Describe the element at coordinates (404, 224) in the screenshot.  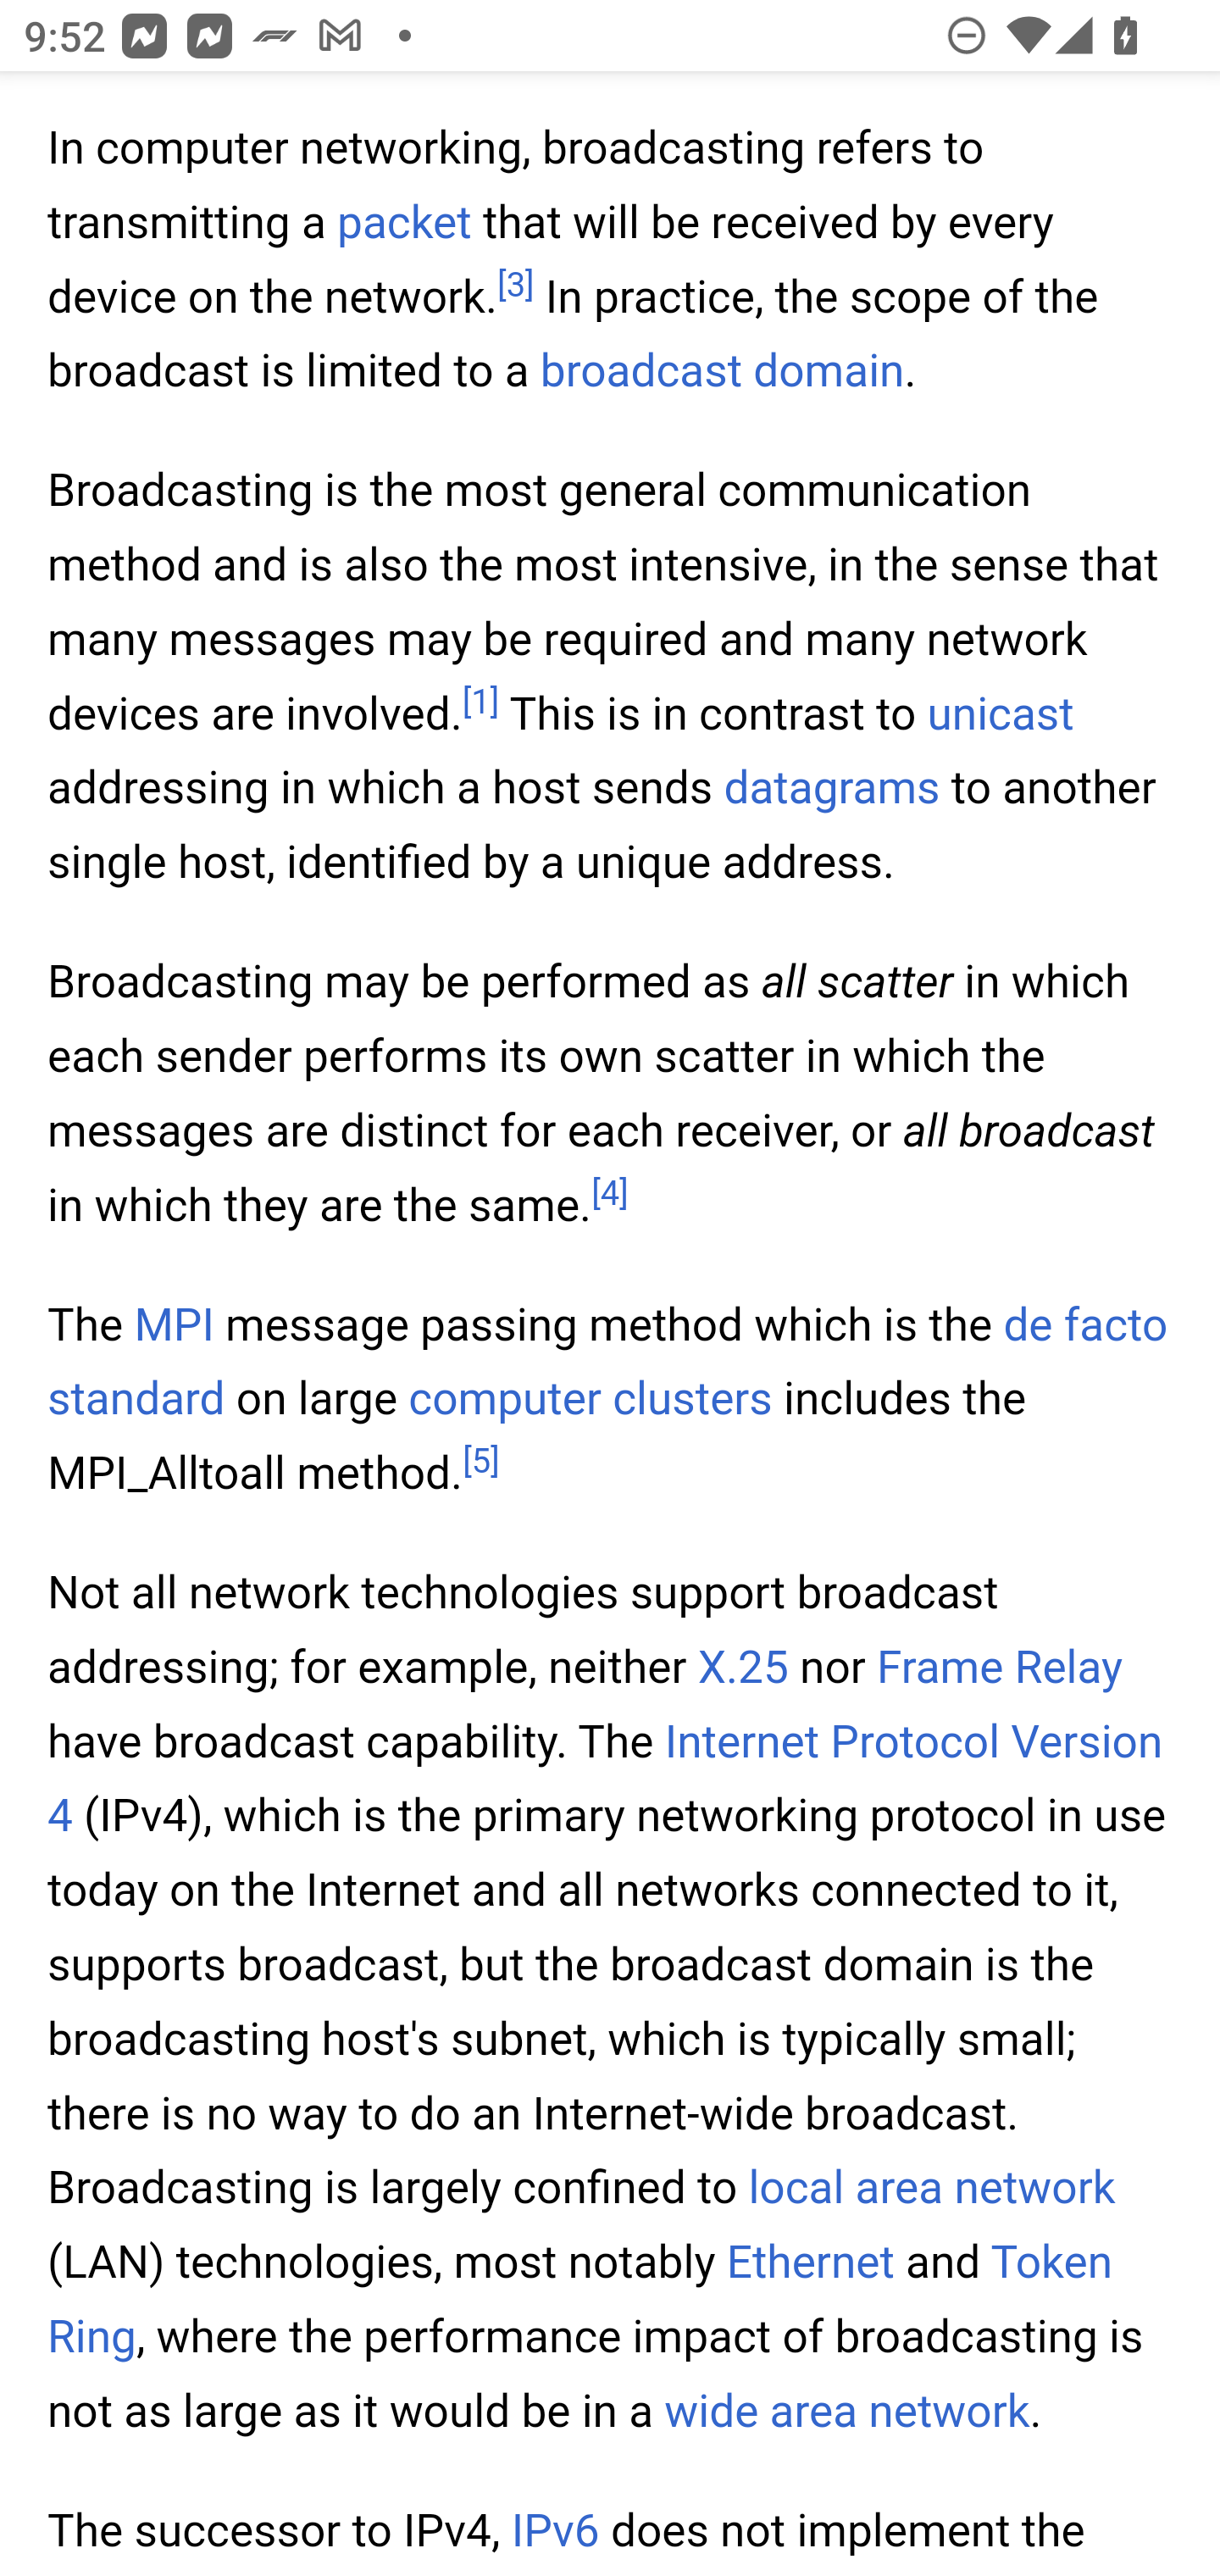
I see `packet` at that location.